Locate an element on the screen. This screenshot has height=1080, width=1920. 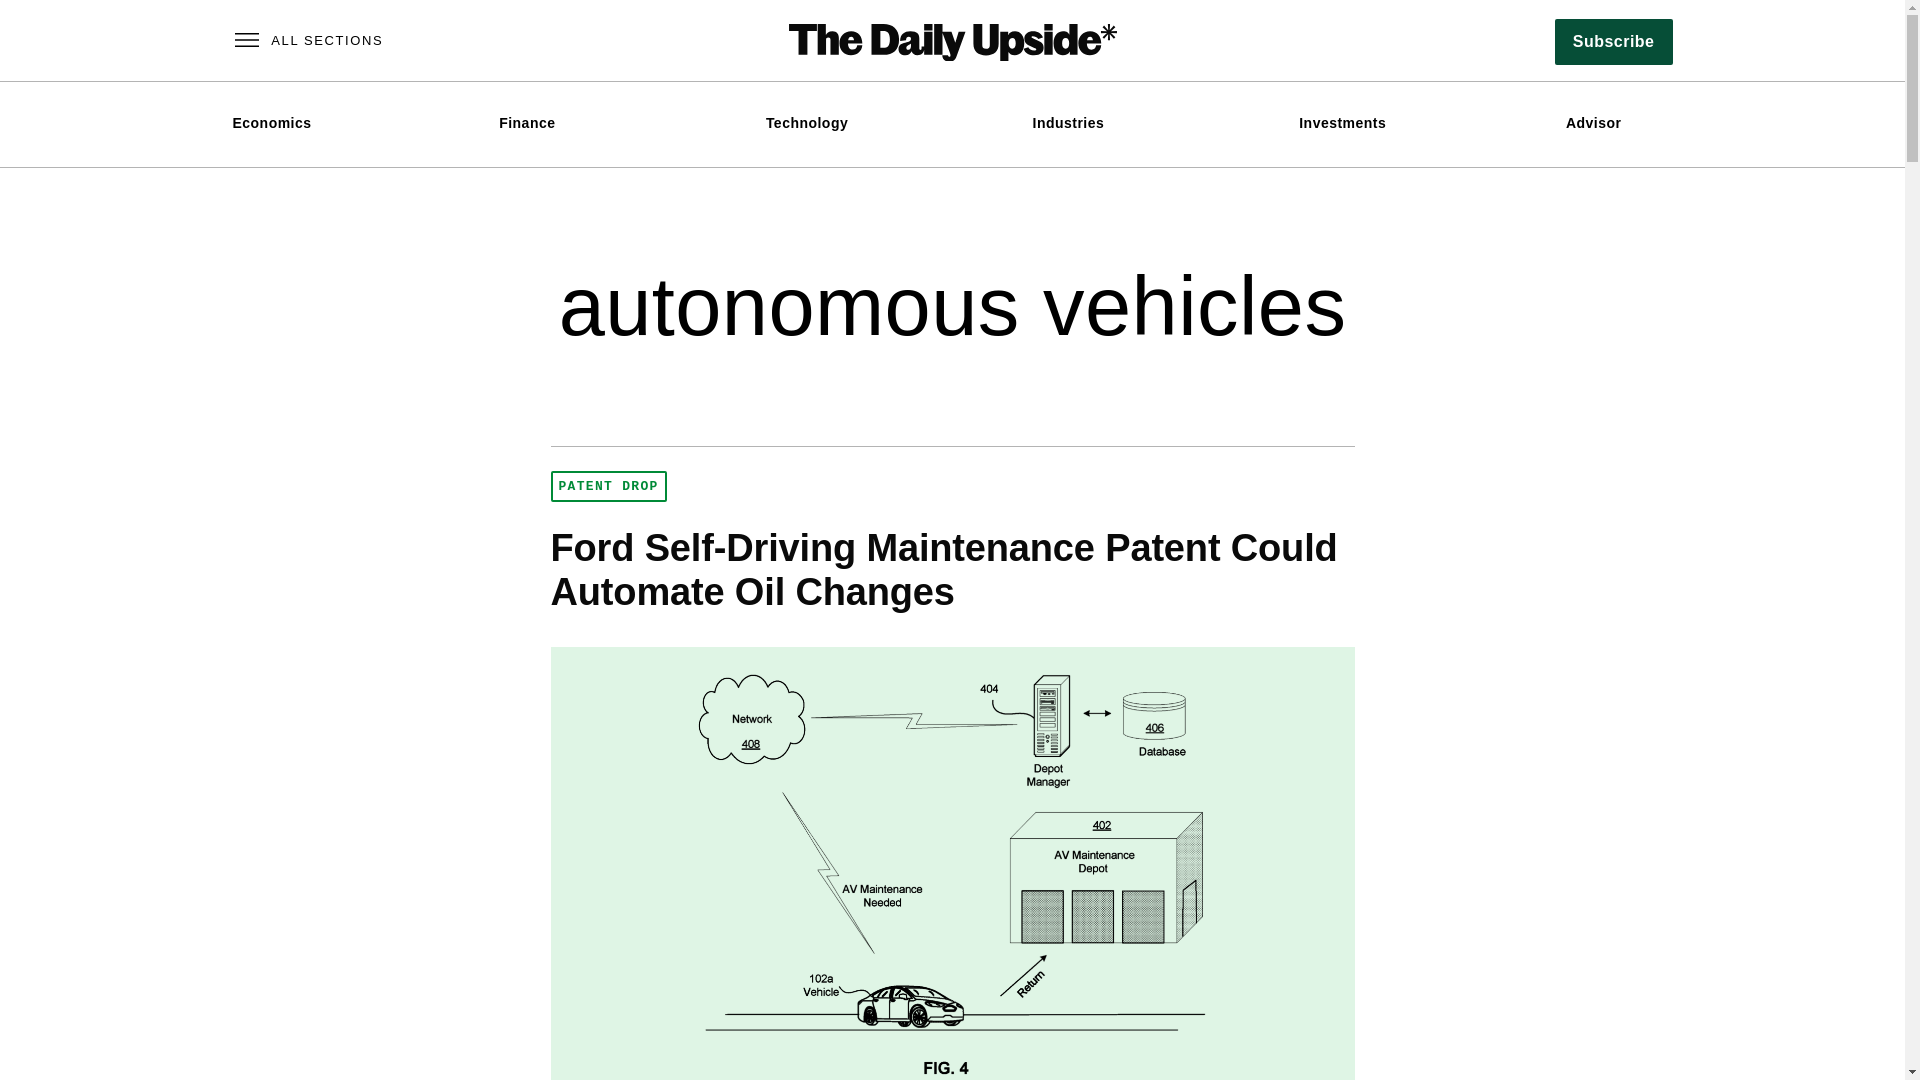
Industry articles is located at coordinates (1068, 123).